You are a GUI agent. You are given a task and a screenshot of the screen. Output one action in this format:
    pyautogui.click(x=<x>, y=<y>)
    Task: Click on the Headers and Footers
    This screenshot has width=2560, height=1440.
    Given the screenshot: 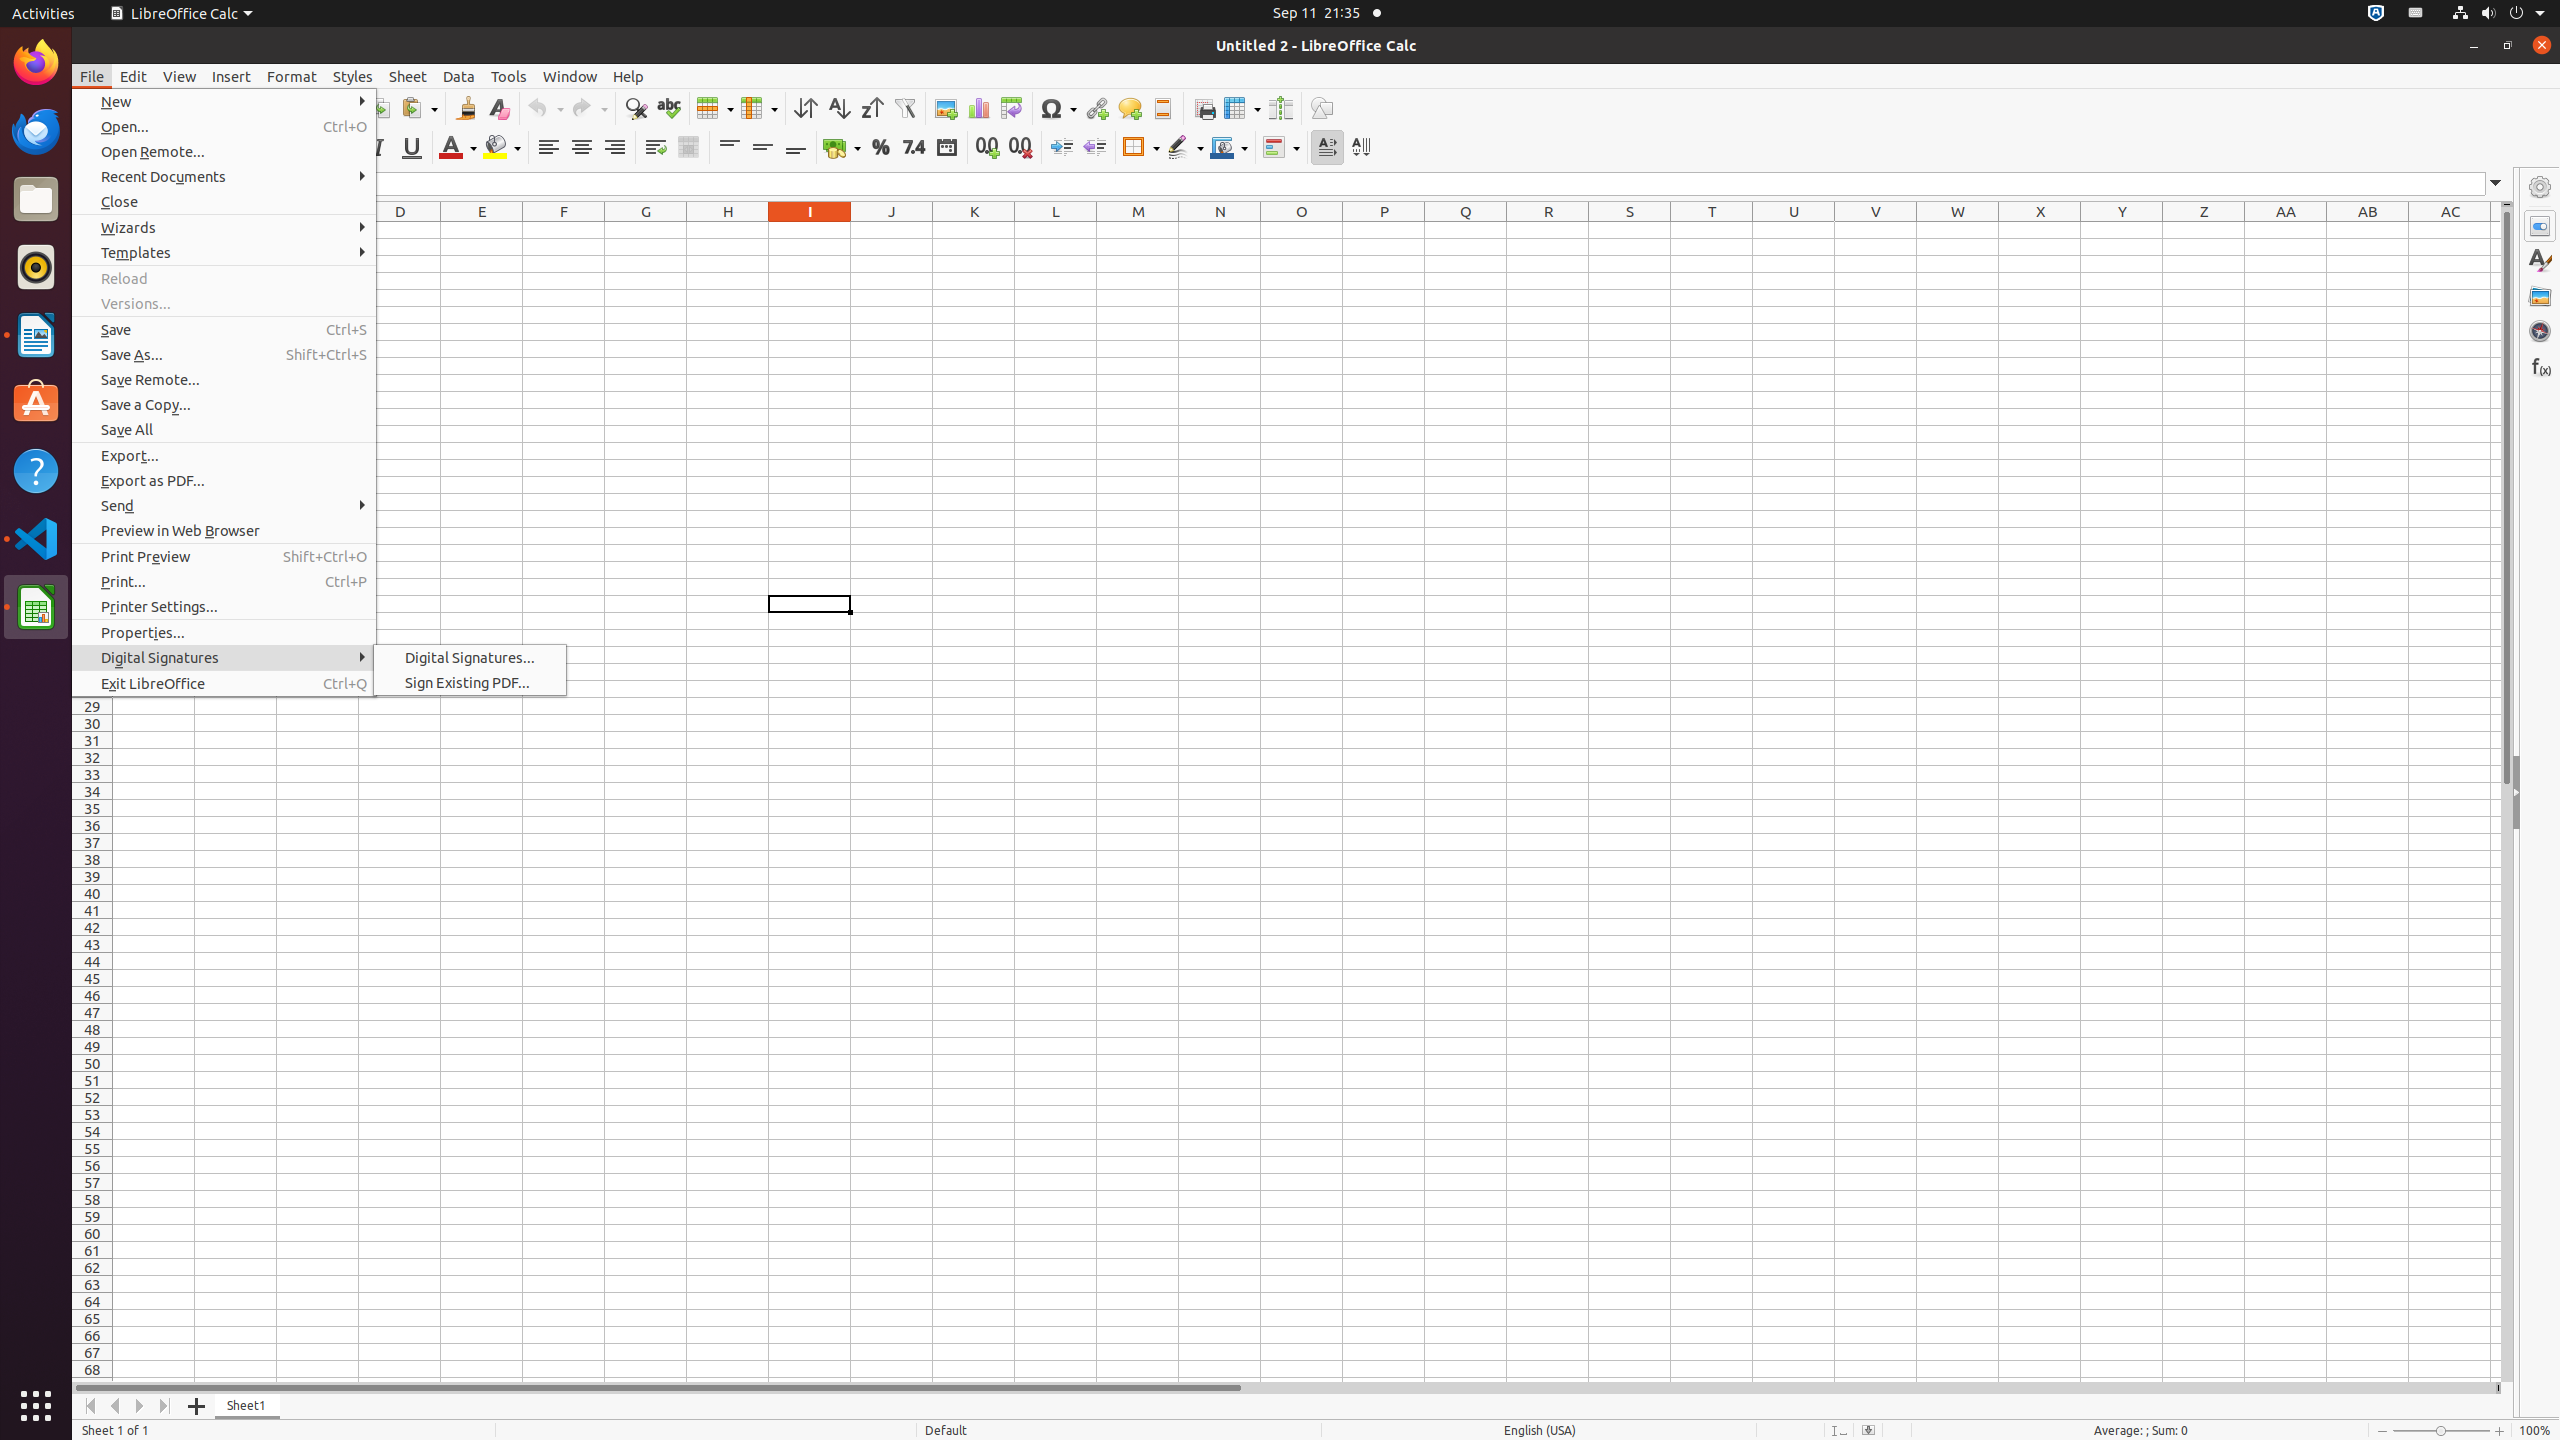 What is the action you would take?
    pyautogui.click(x=1162, y=108)
    